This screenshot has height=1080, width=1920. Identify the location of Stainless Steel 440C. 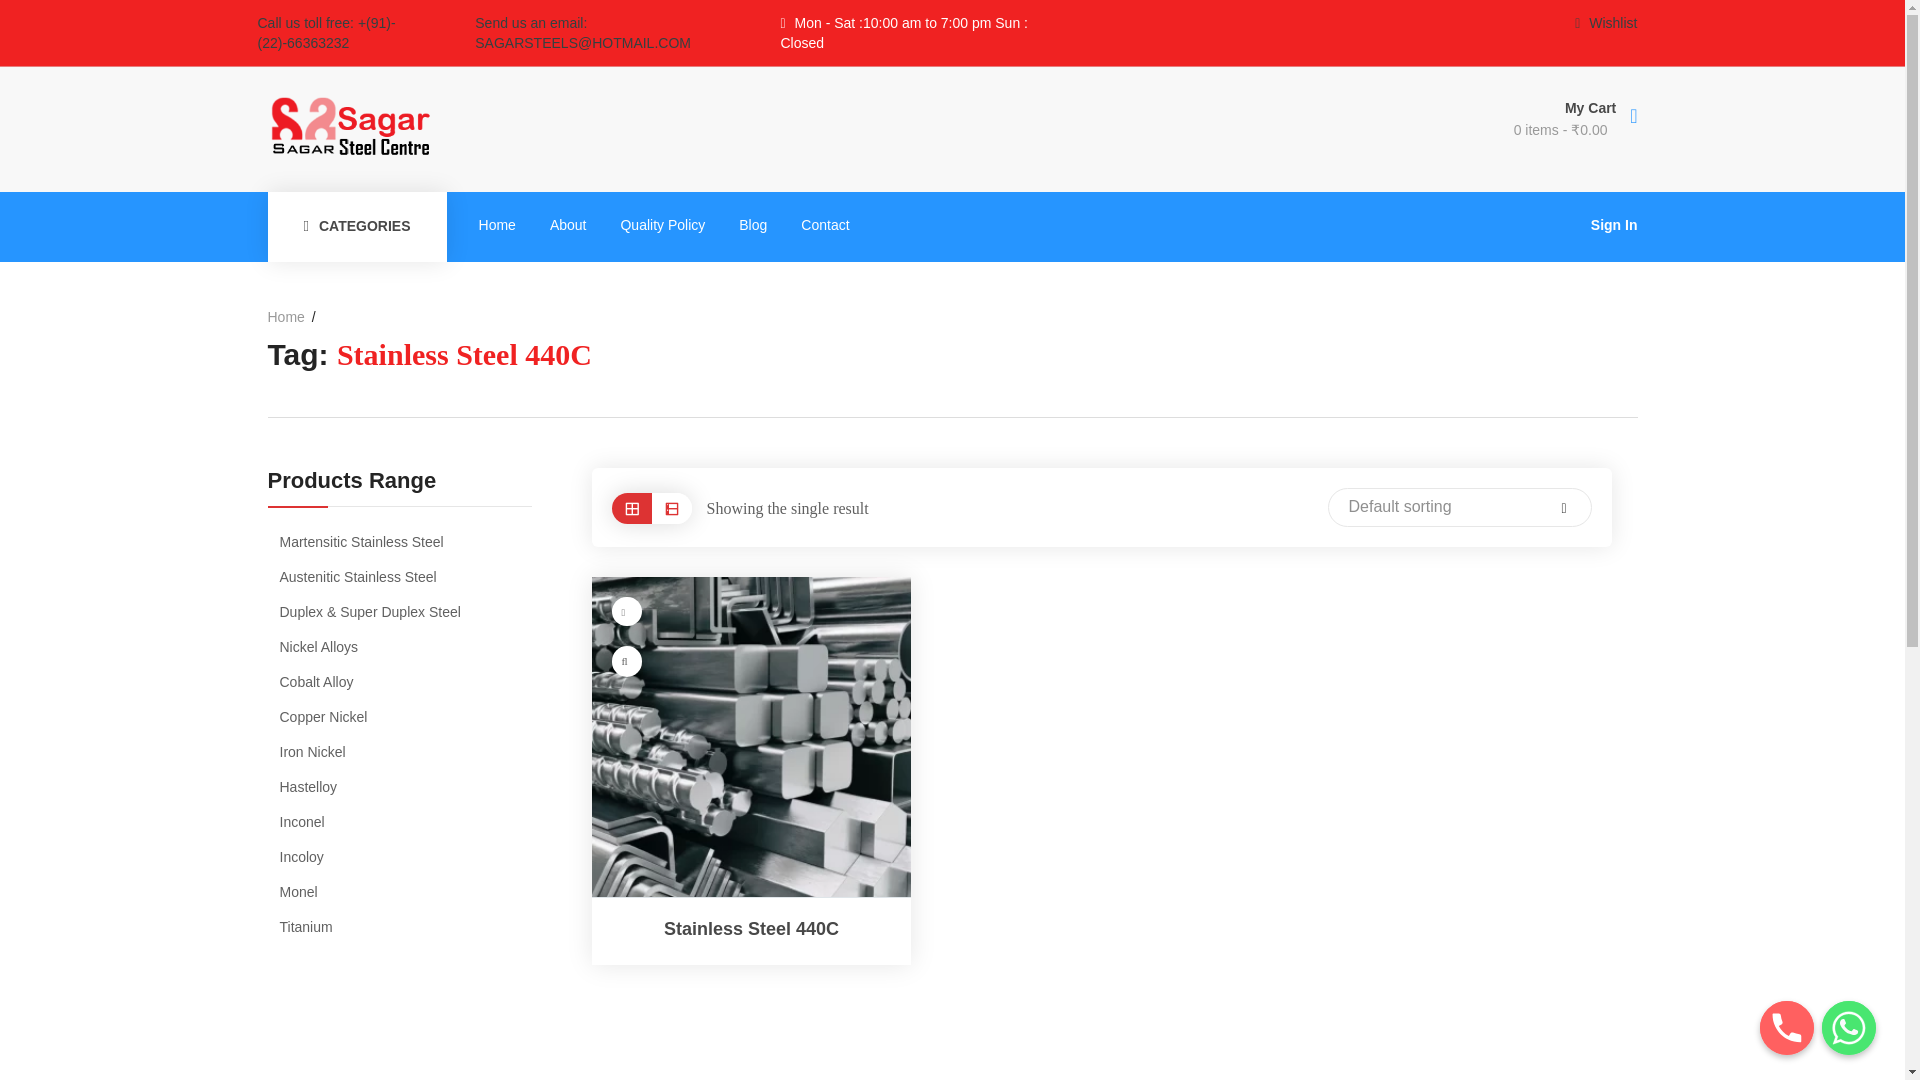
(752, 736).